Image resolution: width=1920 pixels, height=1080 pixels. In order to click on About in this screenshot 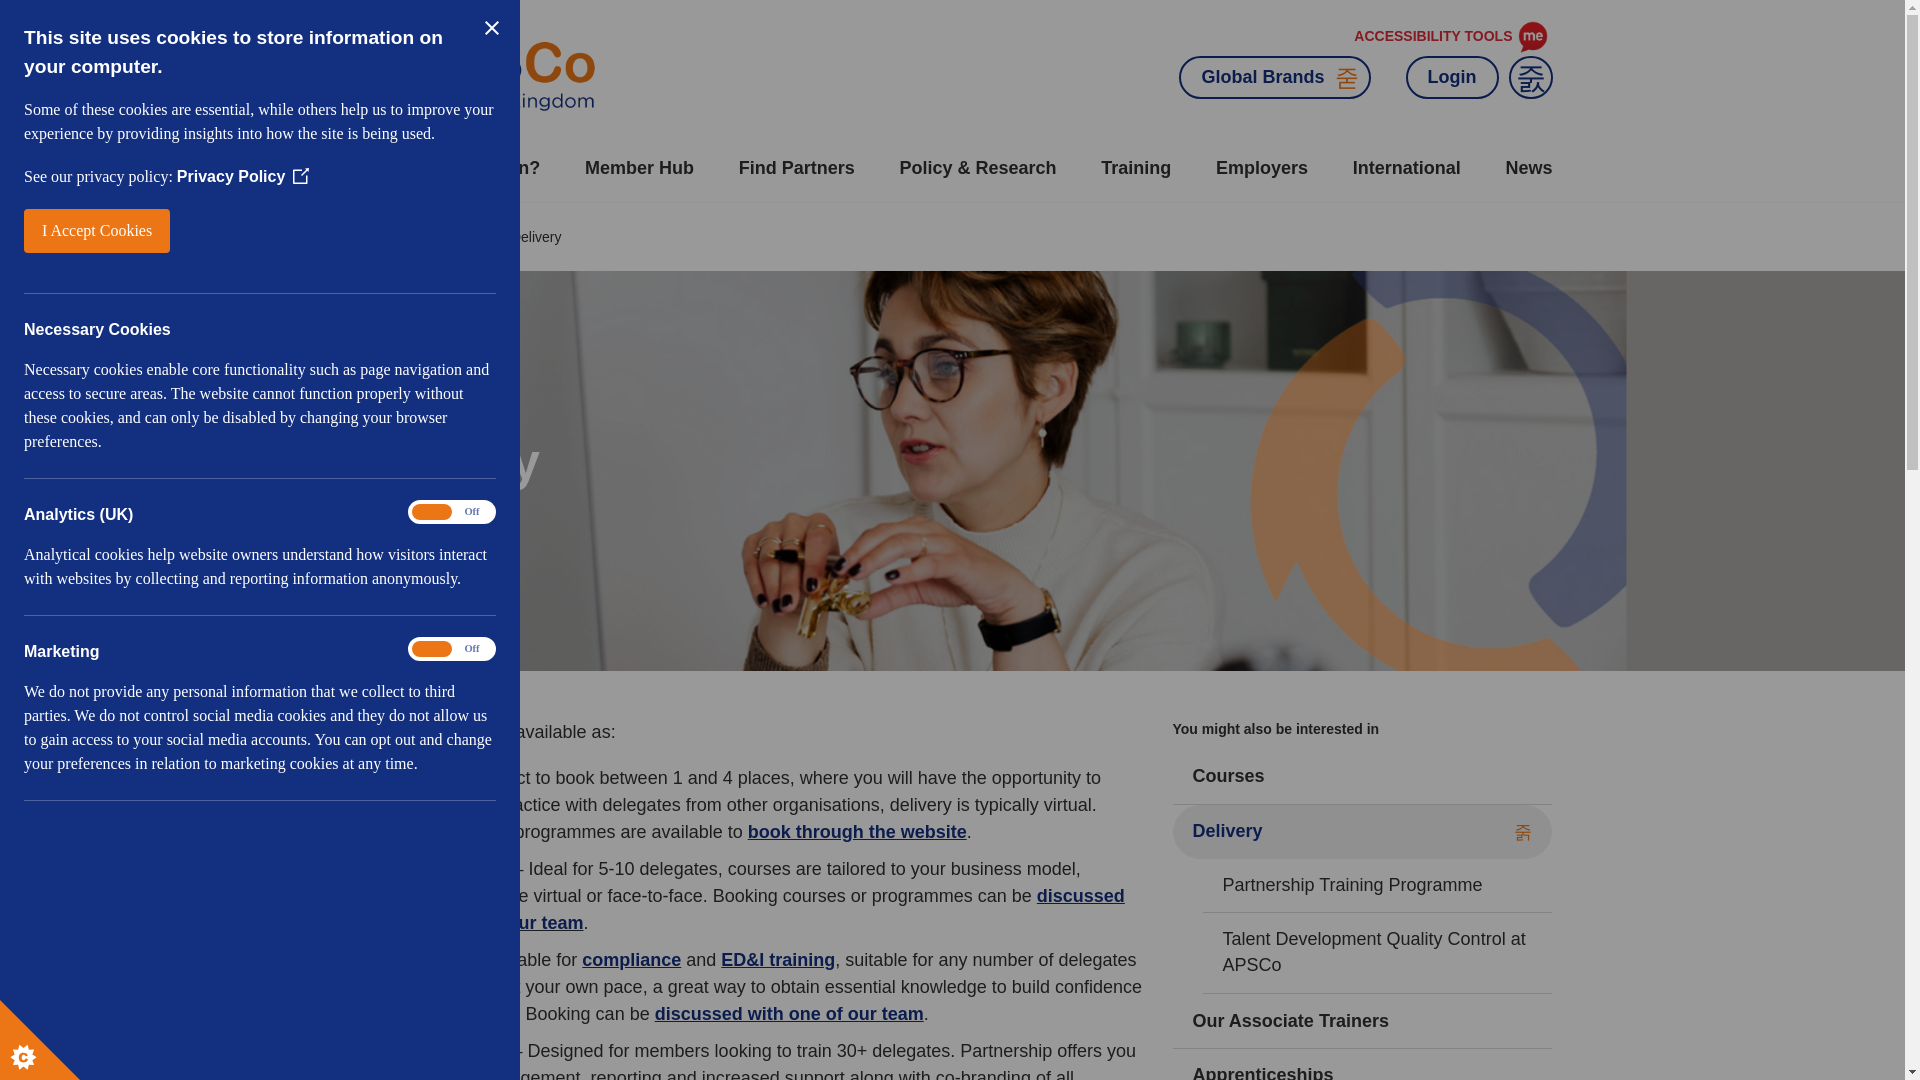, I will do `click(377, 168)`.